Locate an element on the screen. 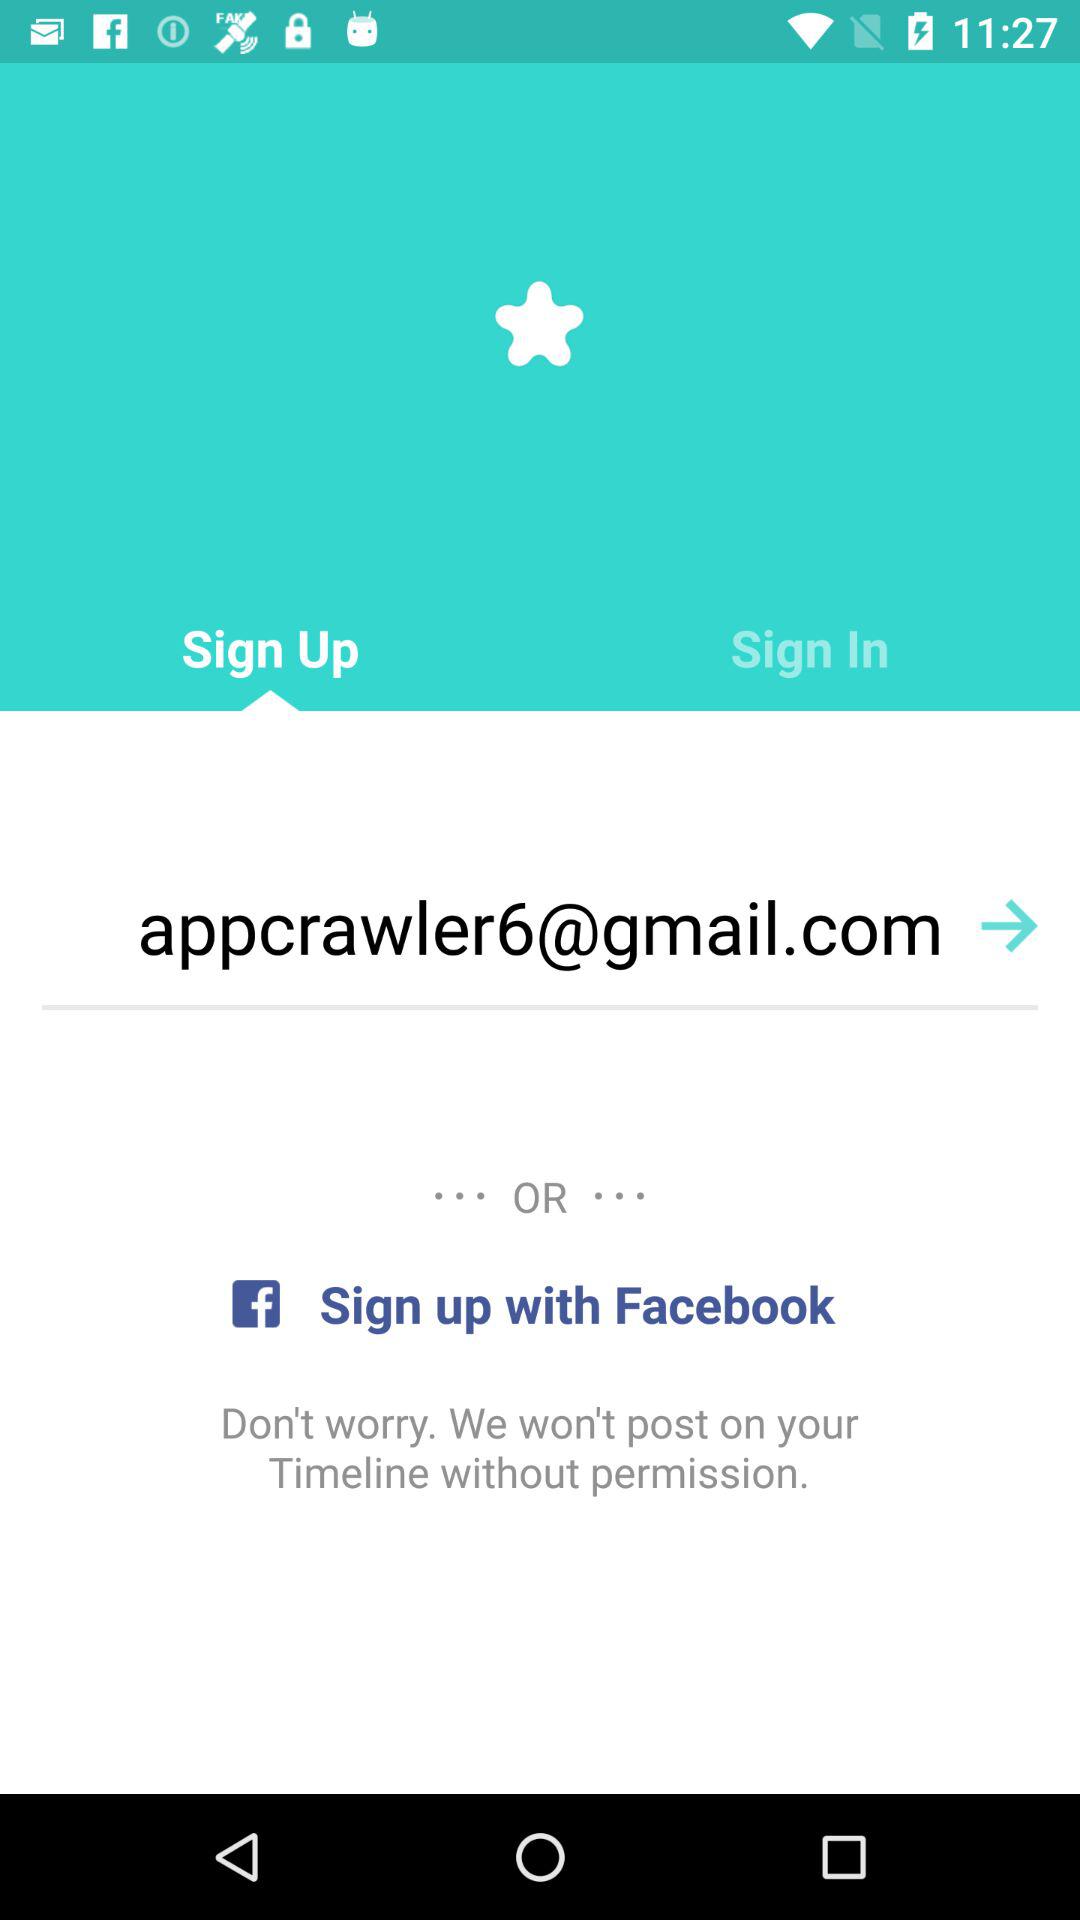 This screenshot has width=1080, height=1920. tap the sign in is located at coordinates (810, 648).